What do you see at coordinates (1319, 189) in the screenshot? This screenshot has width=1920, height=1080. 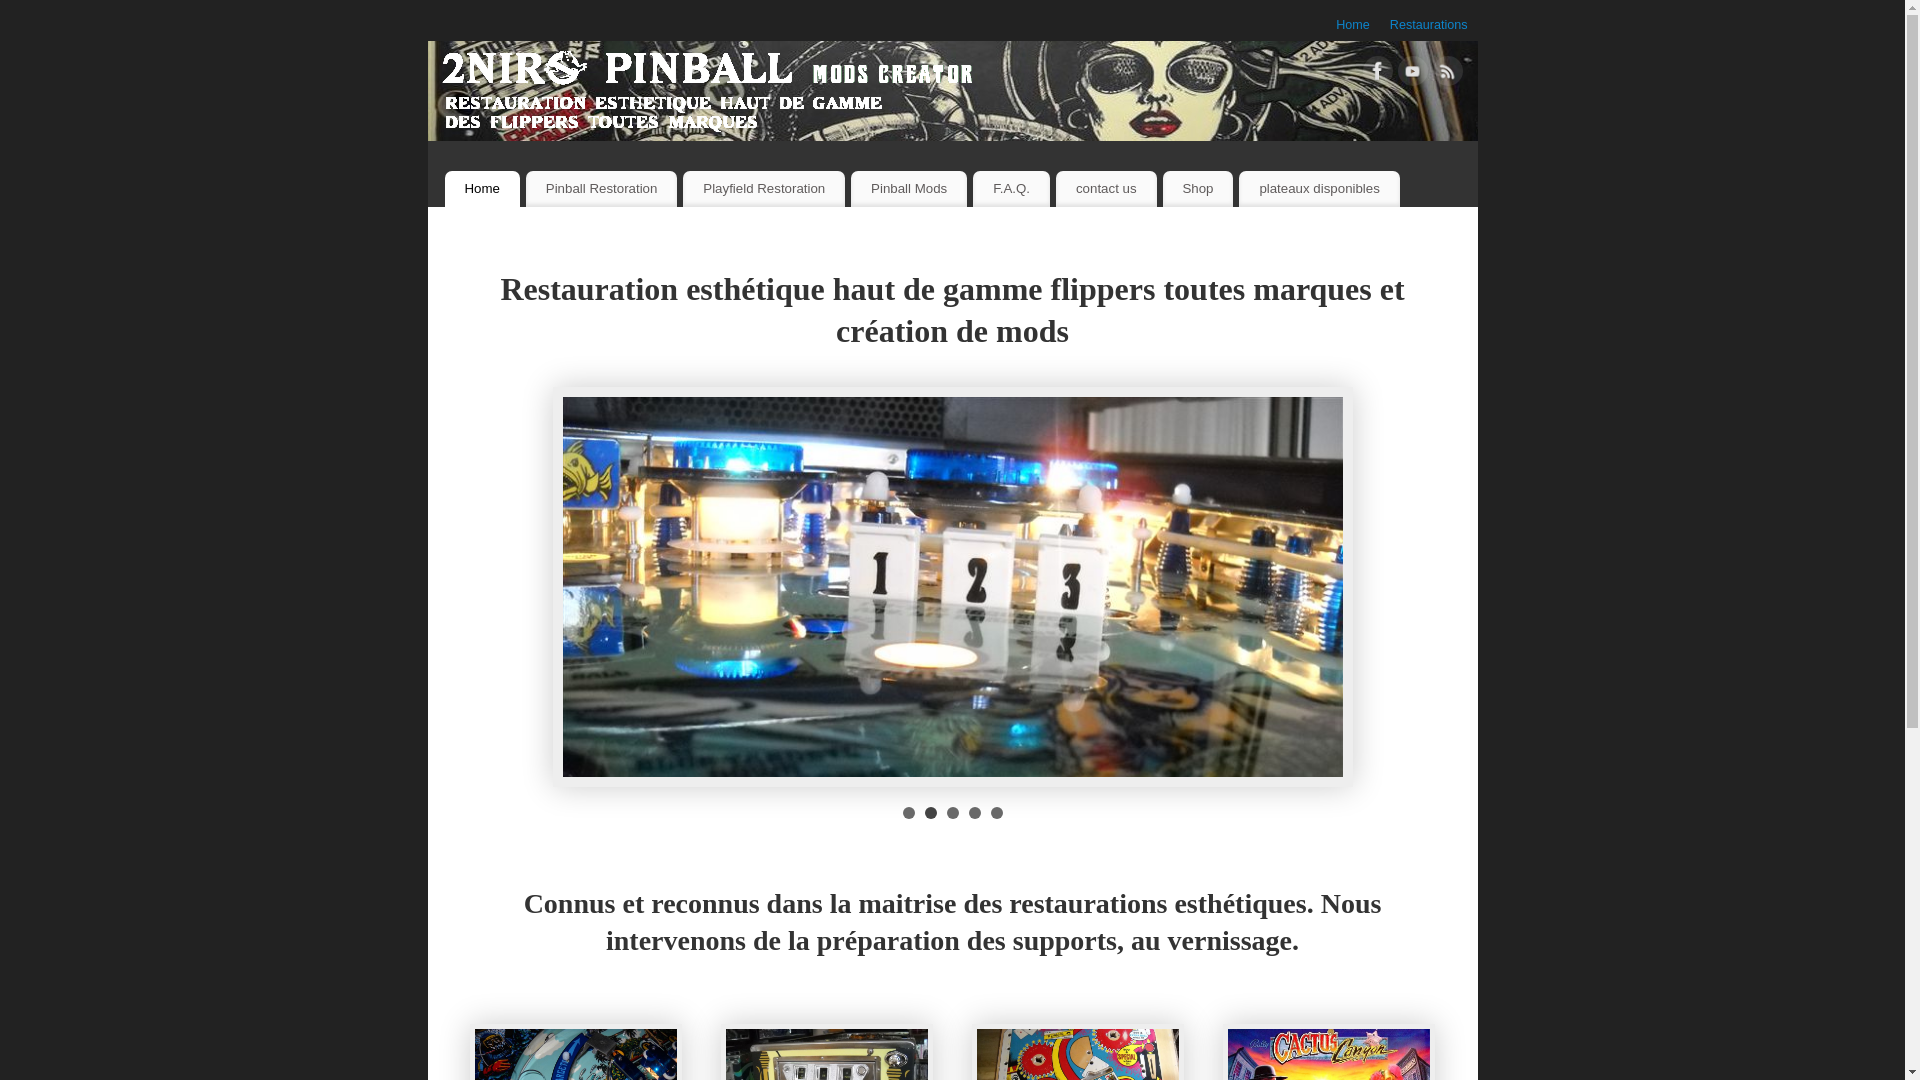 I see `plateaux disponibles` at bounding box center [1319, 189].